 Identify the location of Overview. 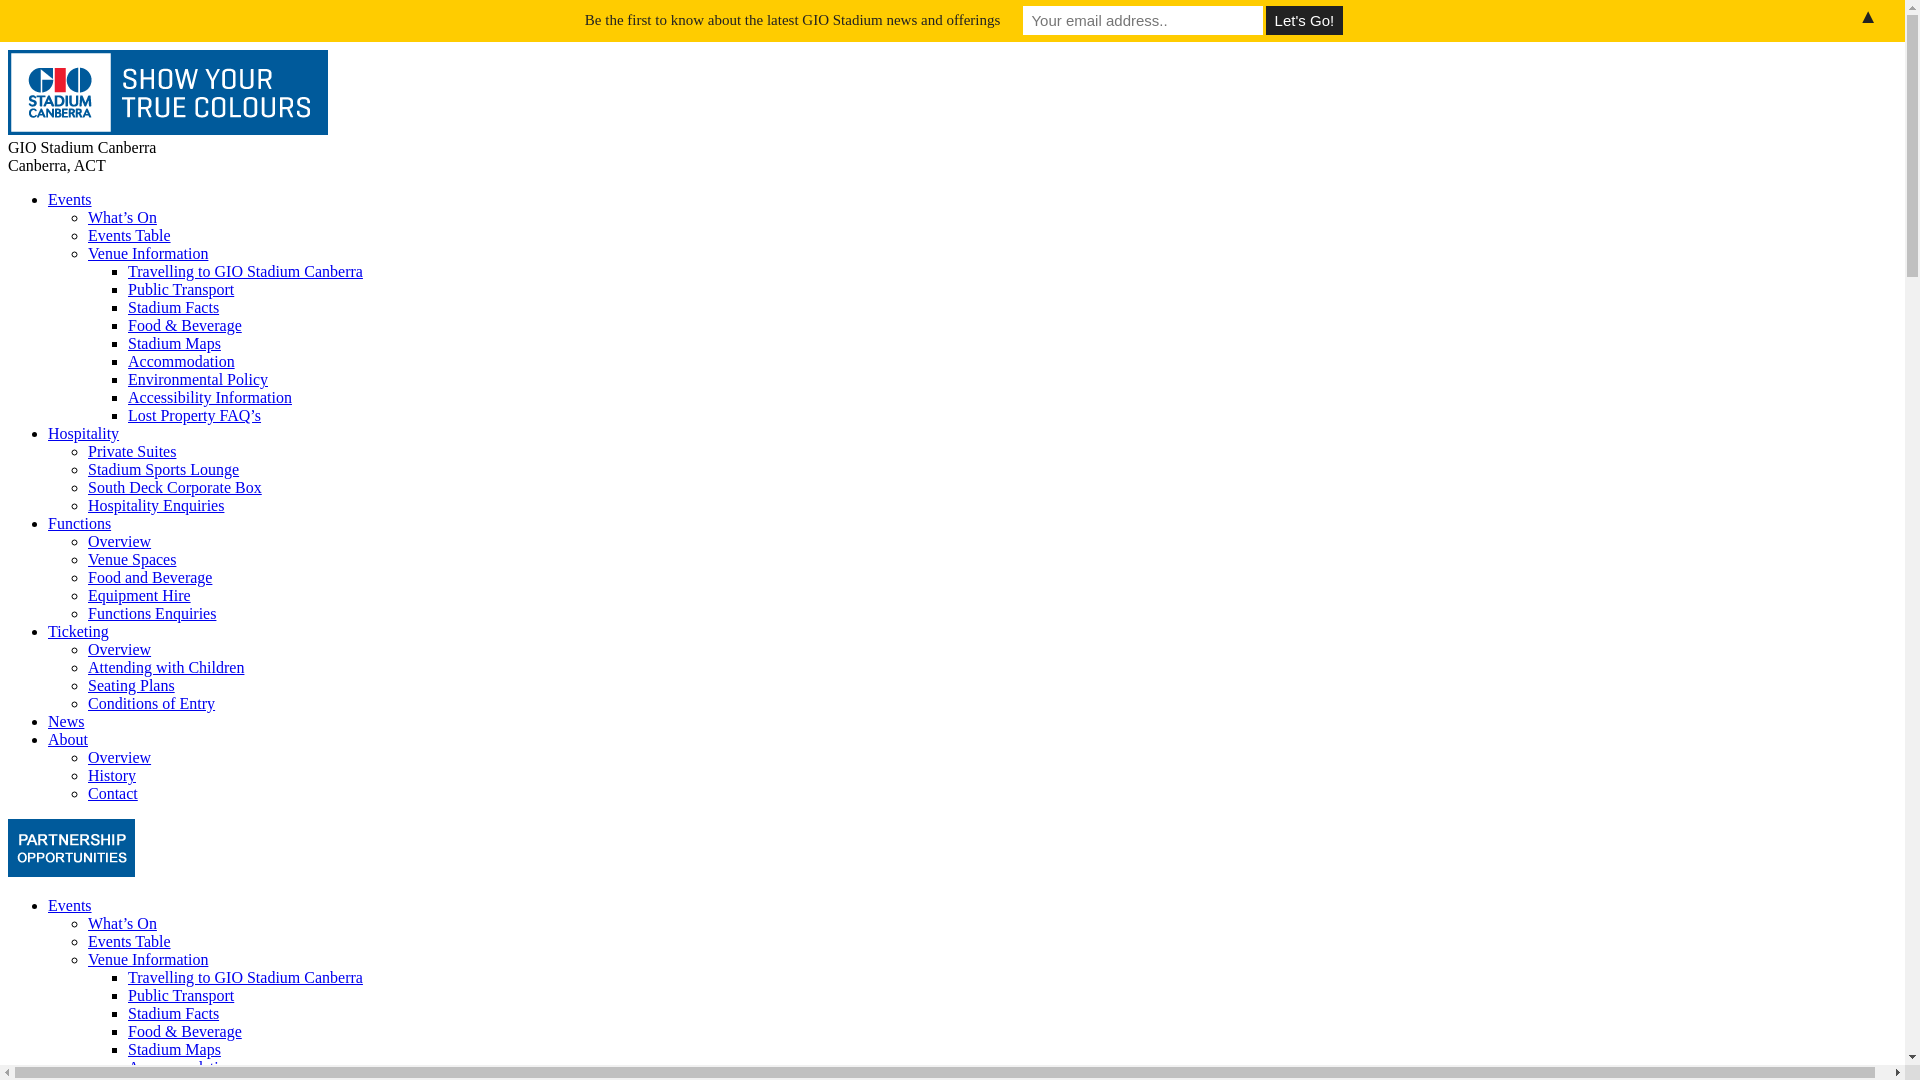
(120, 542).